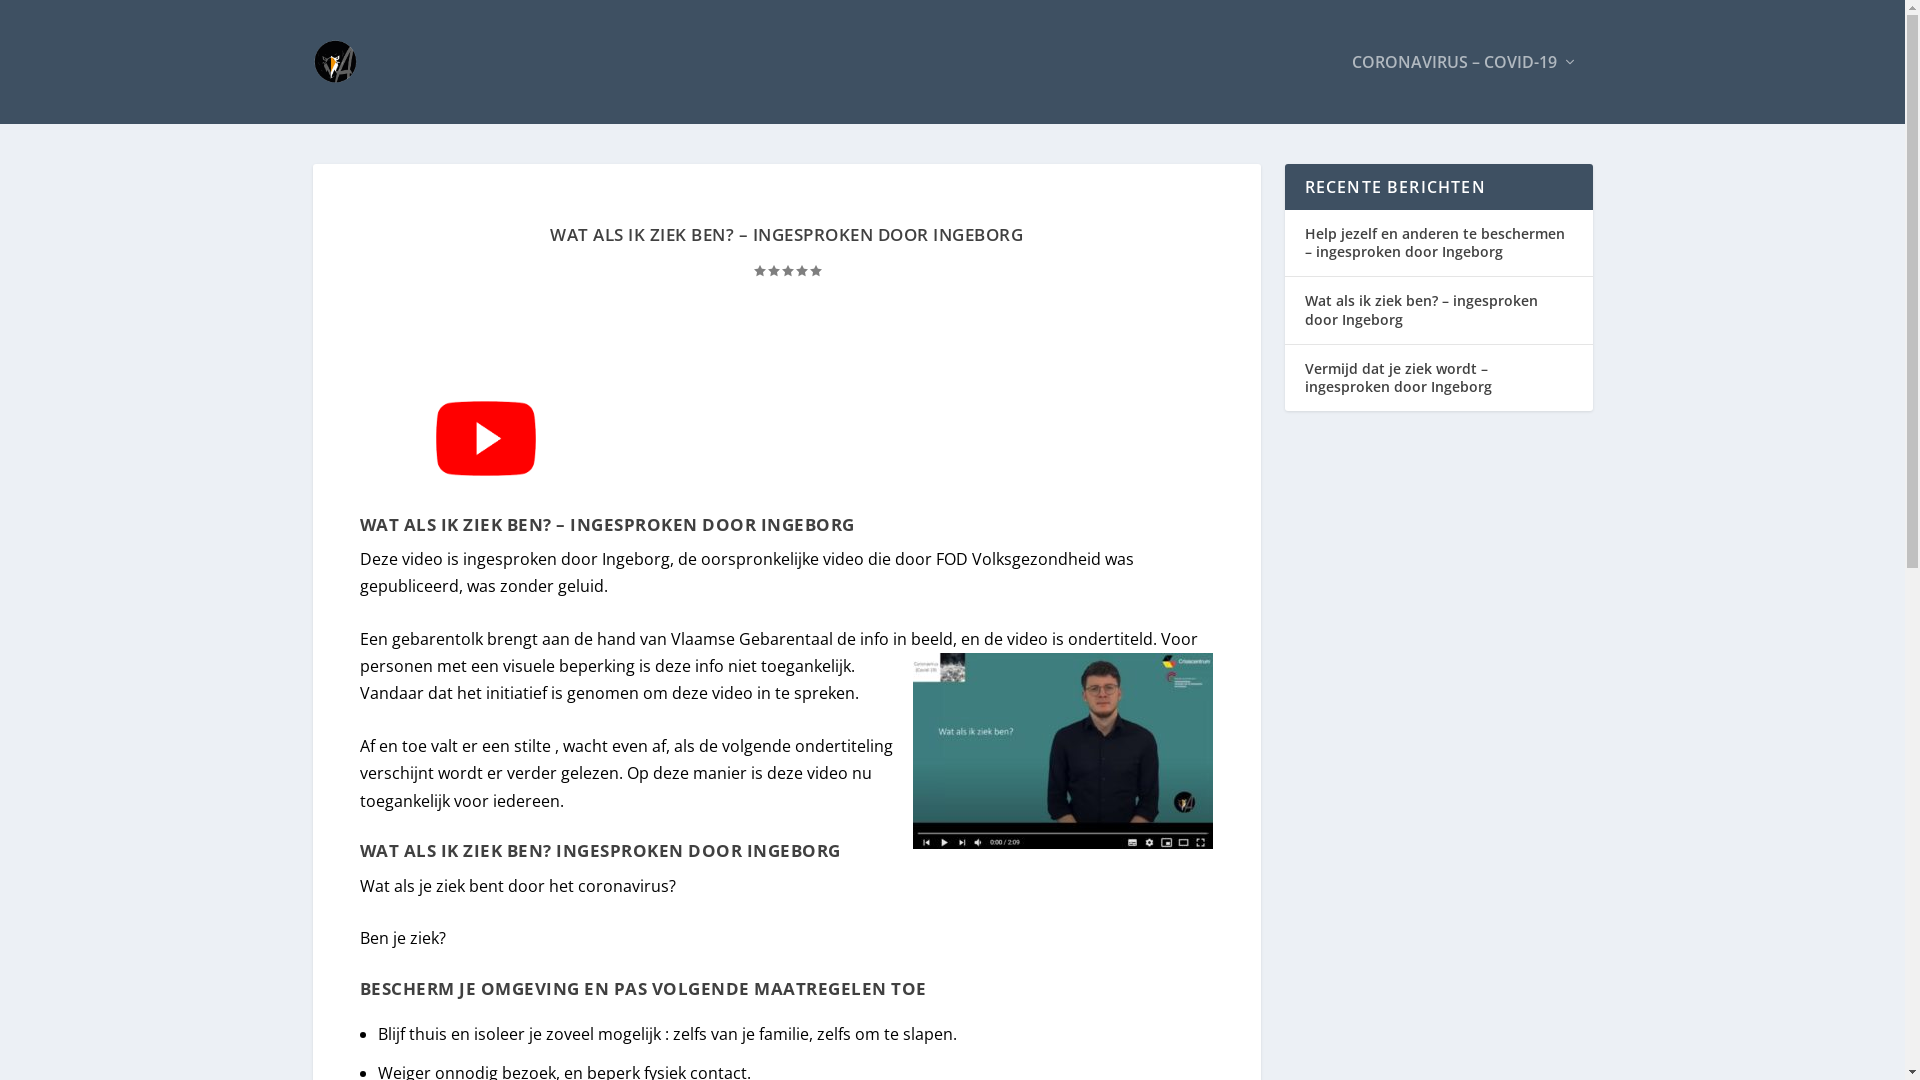  I want to click on Knop naar Video, so click(486, 438).